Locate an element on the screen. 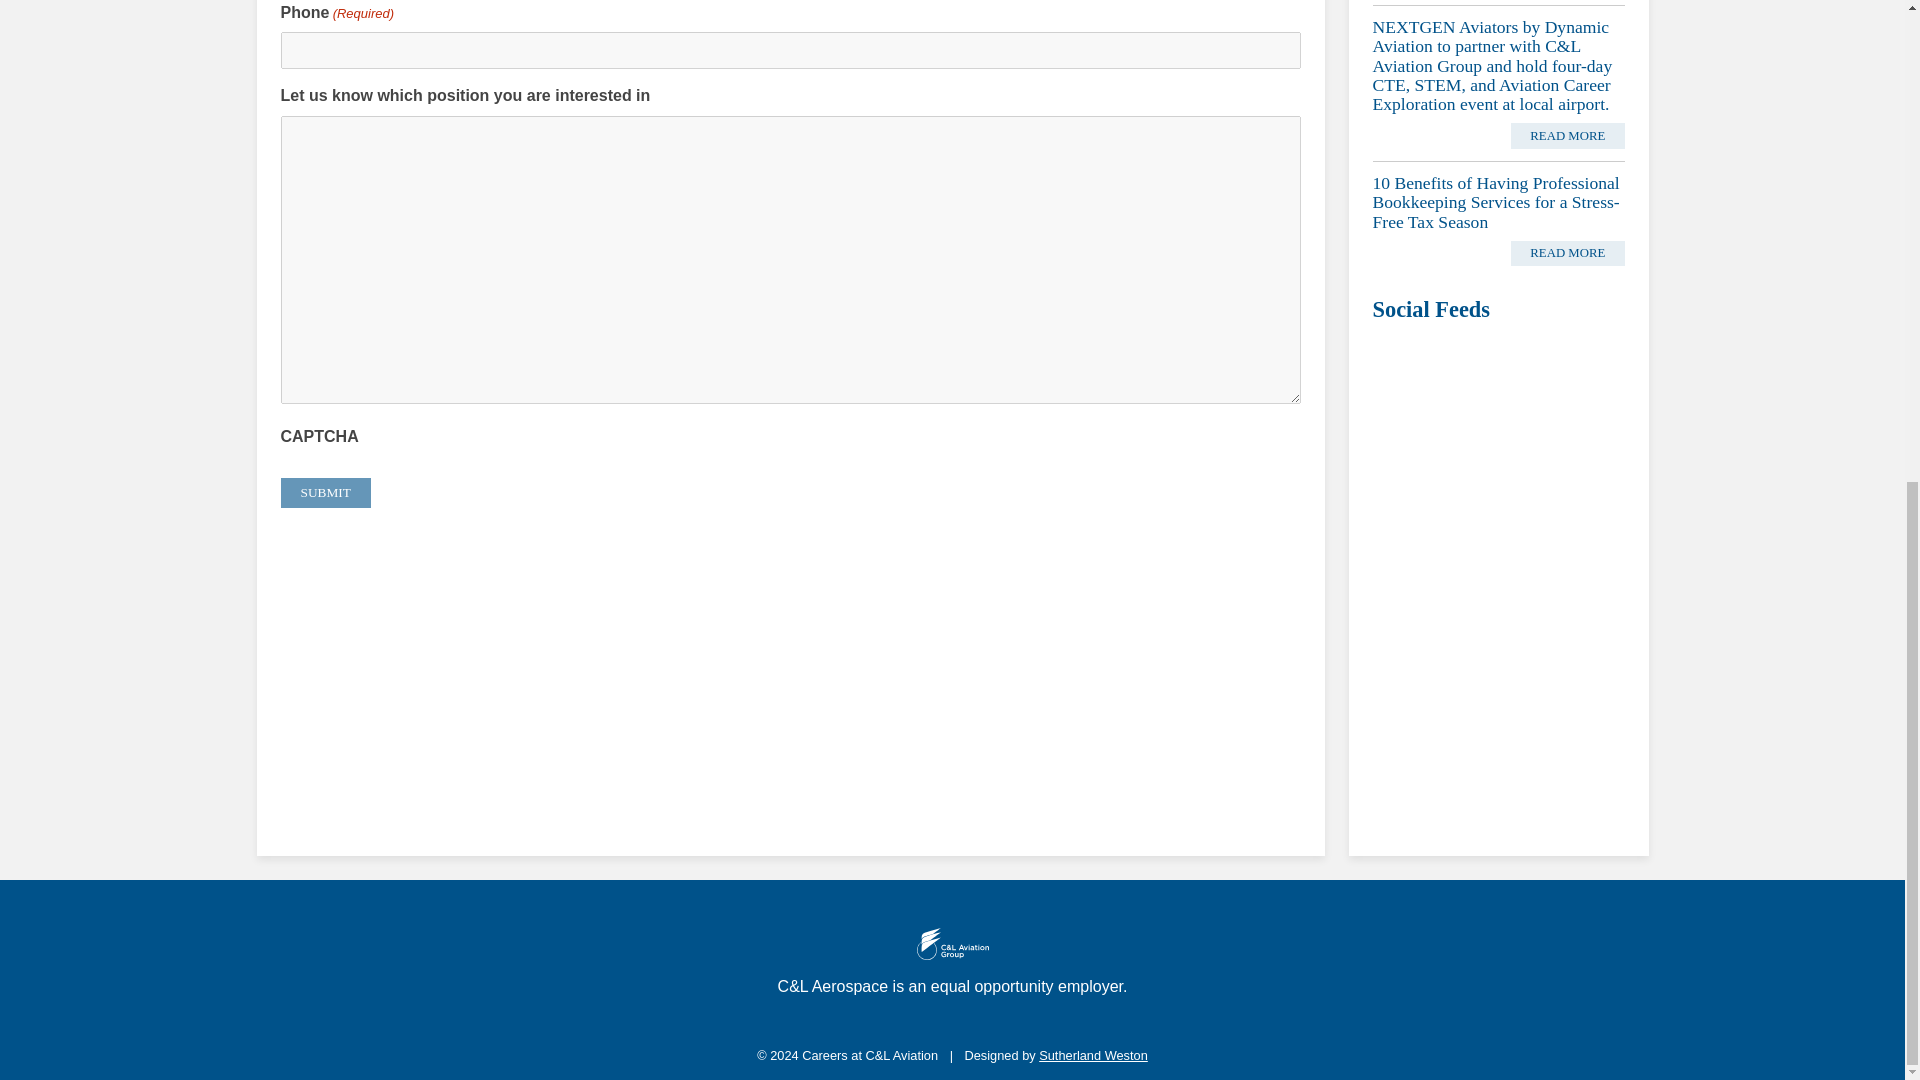  Sutherland Weston is located at coordinates (1093, 1054).